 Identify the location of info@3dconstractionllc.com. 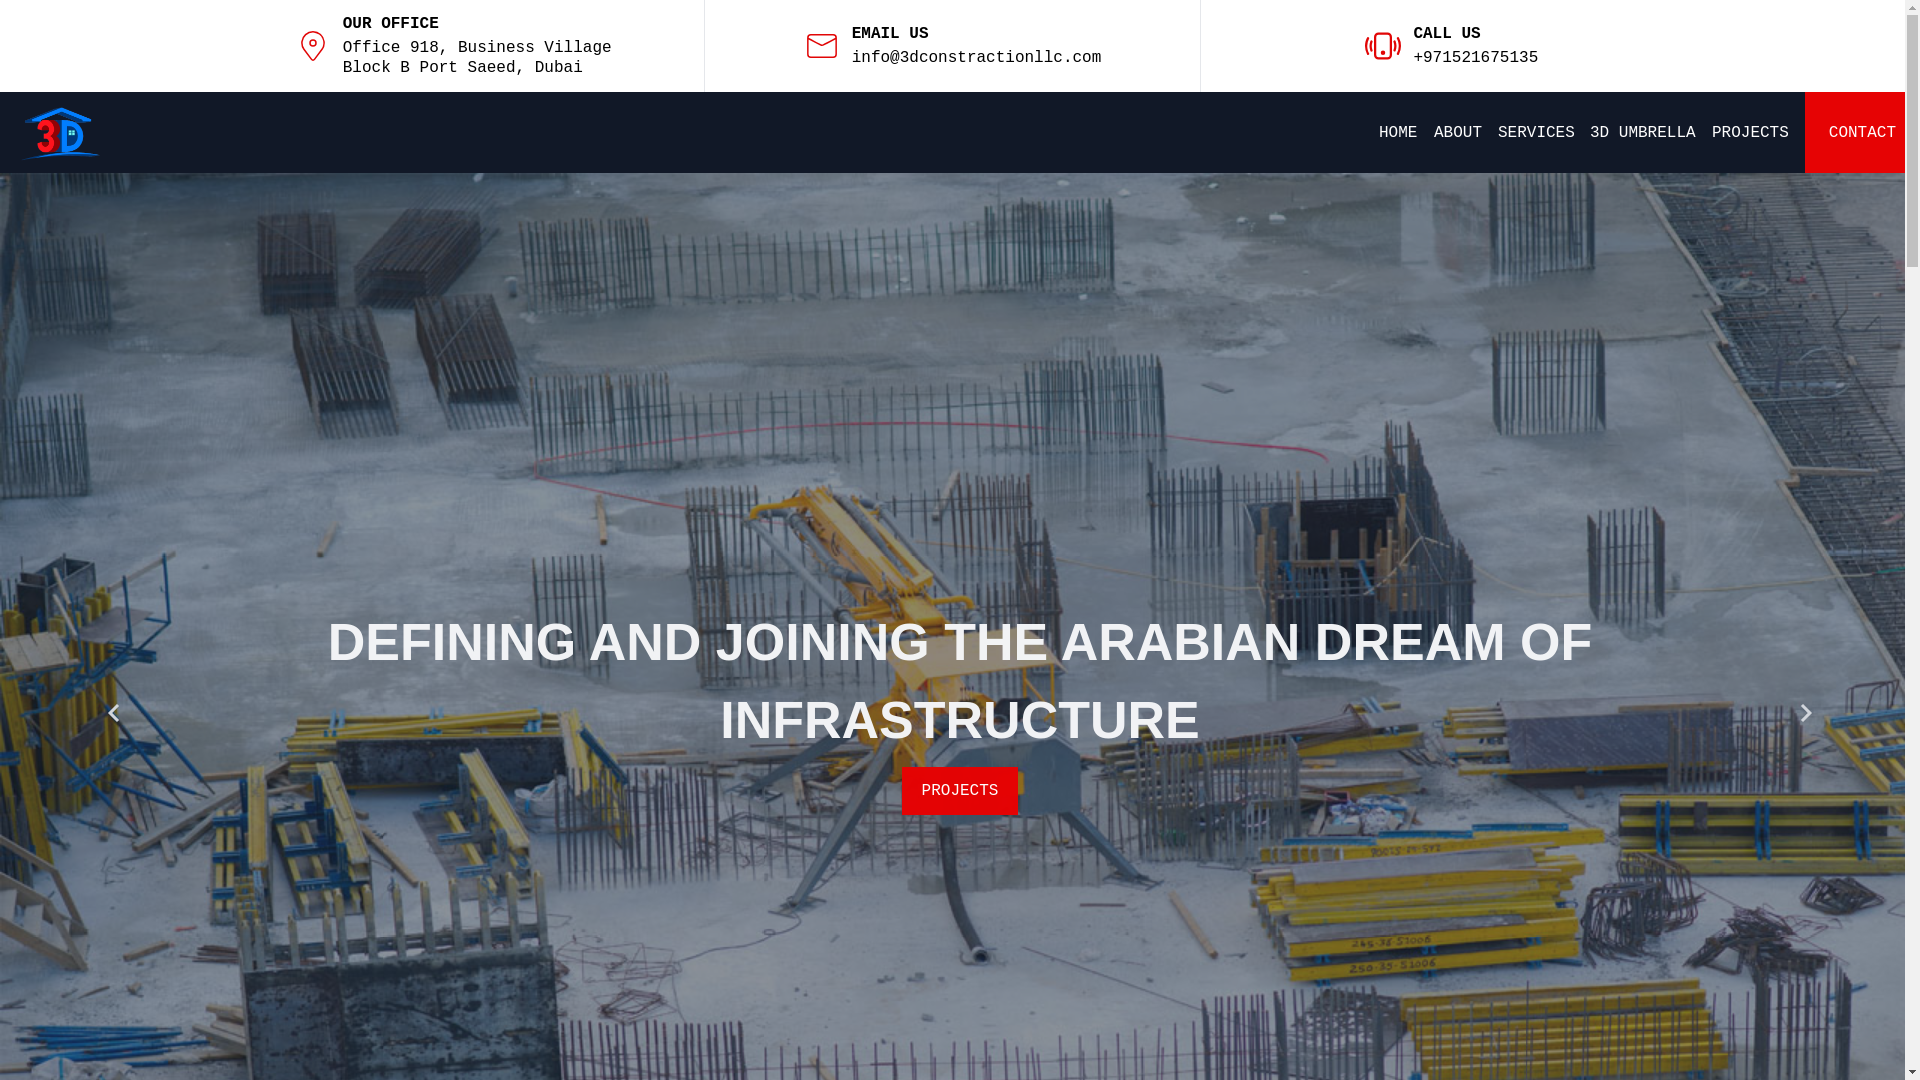
(977, 58).